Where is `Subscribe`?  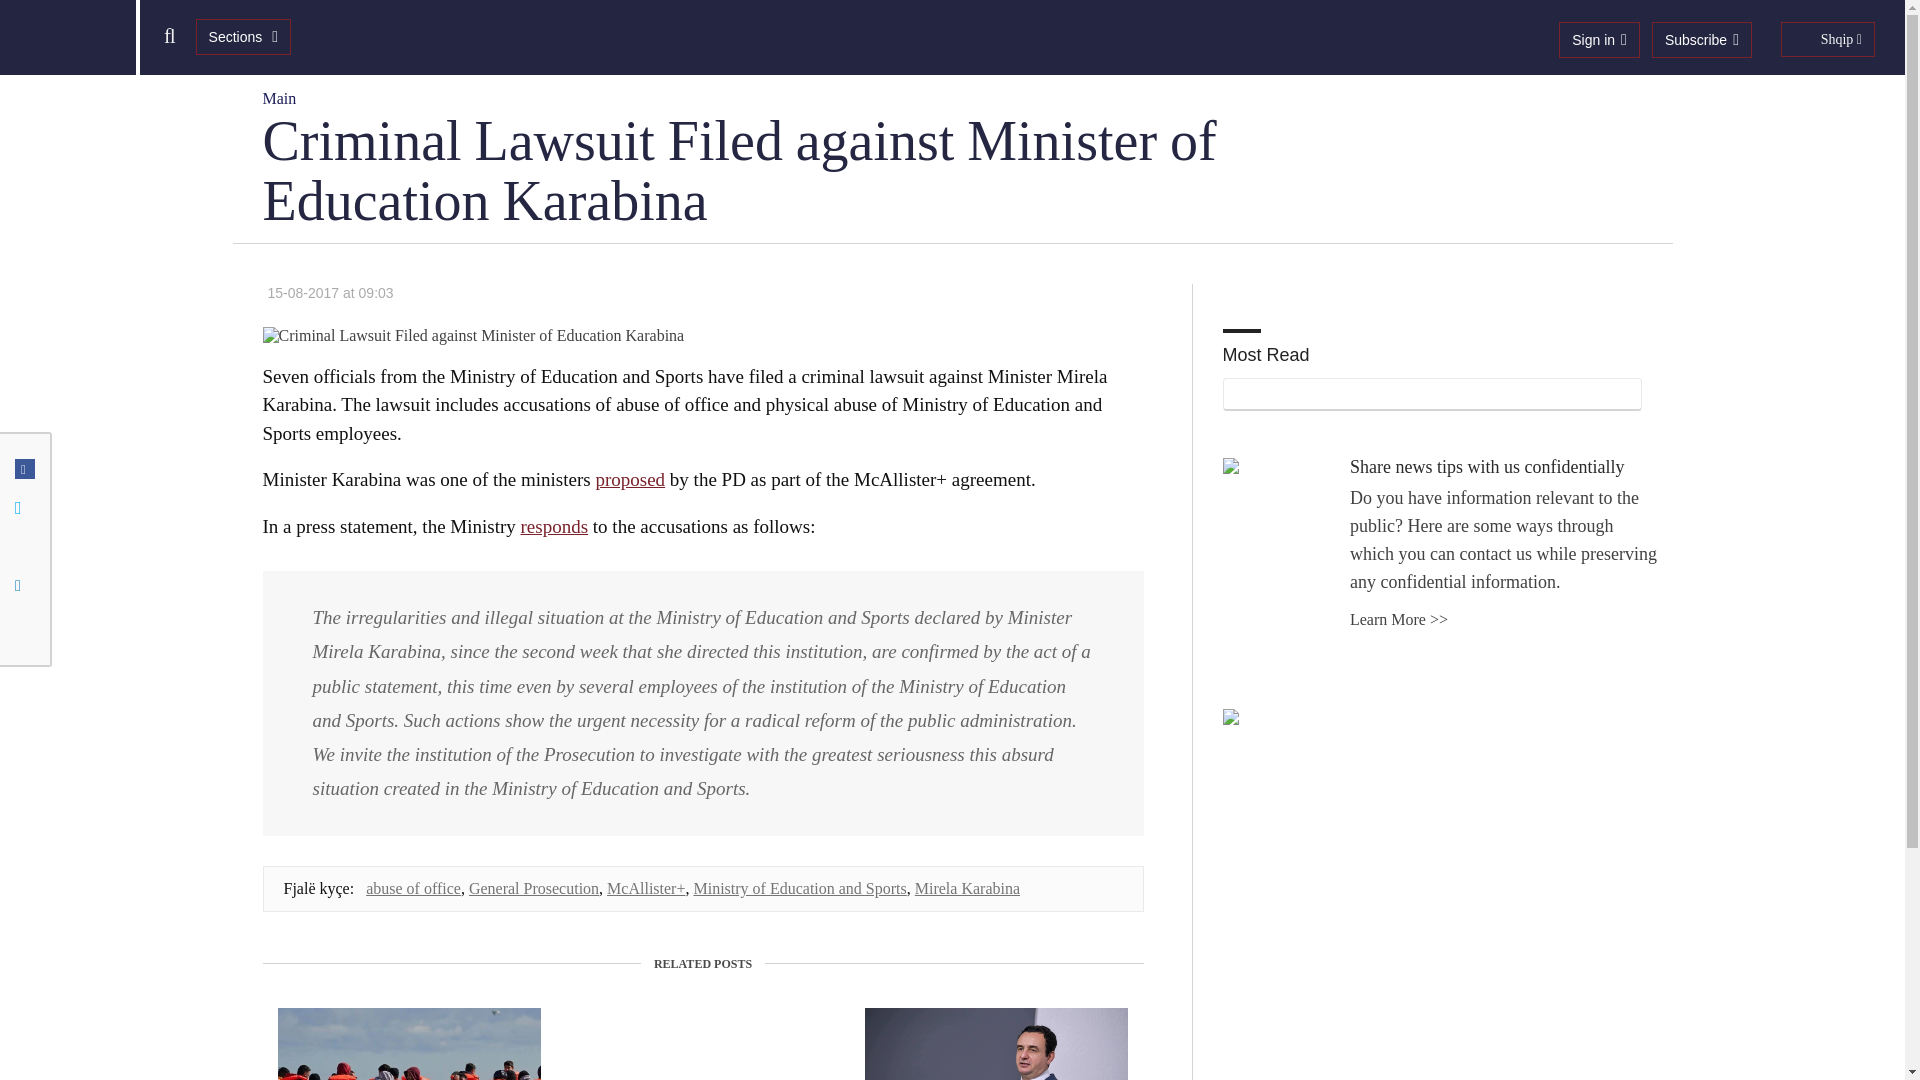 Subscribe is located at coordinates (1701, 40).